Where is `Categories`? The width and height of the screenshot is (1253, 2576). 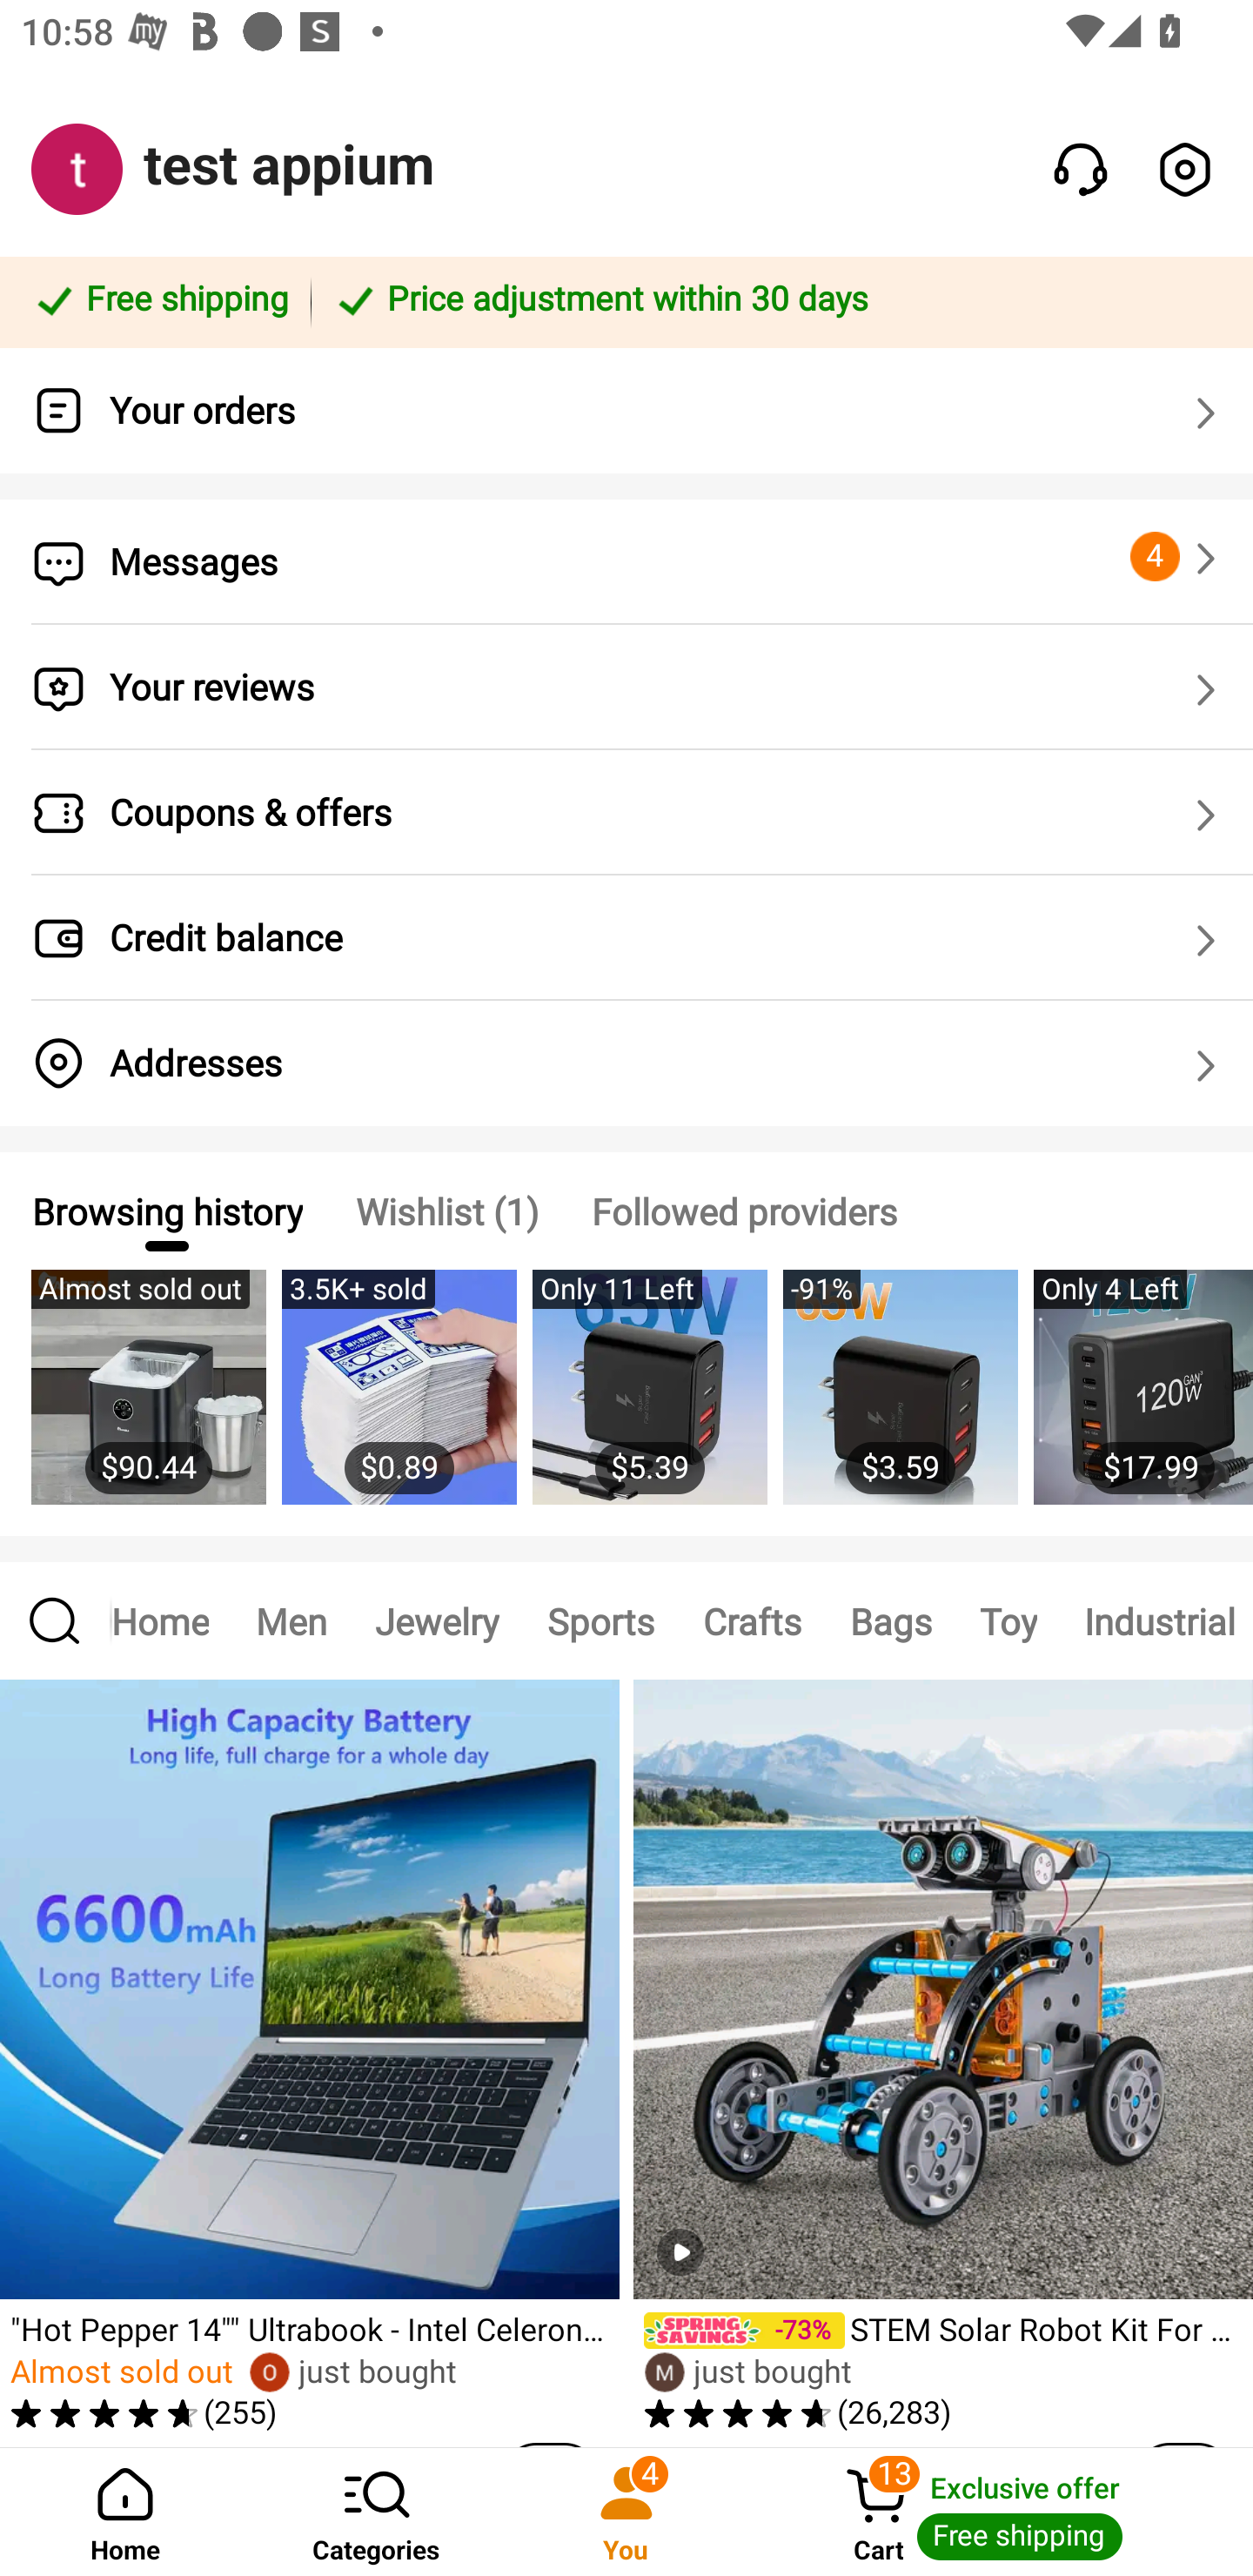
Categories is located at coordinates (376, 2512).